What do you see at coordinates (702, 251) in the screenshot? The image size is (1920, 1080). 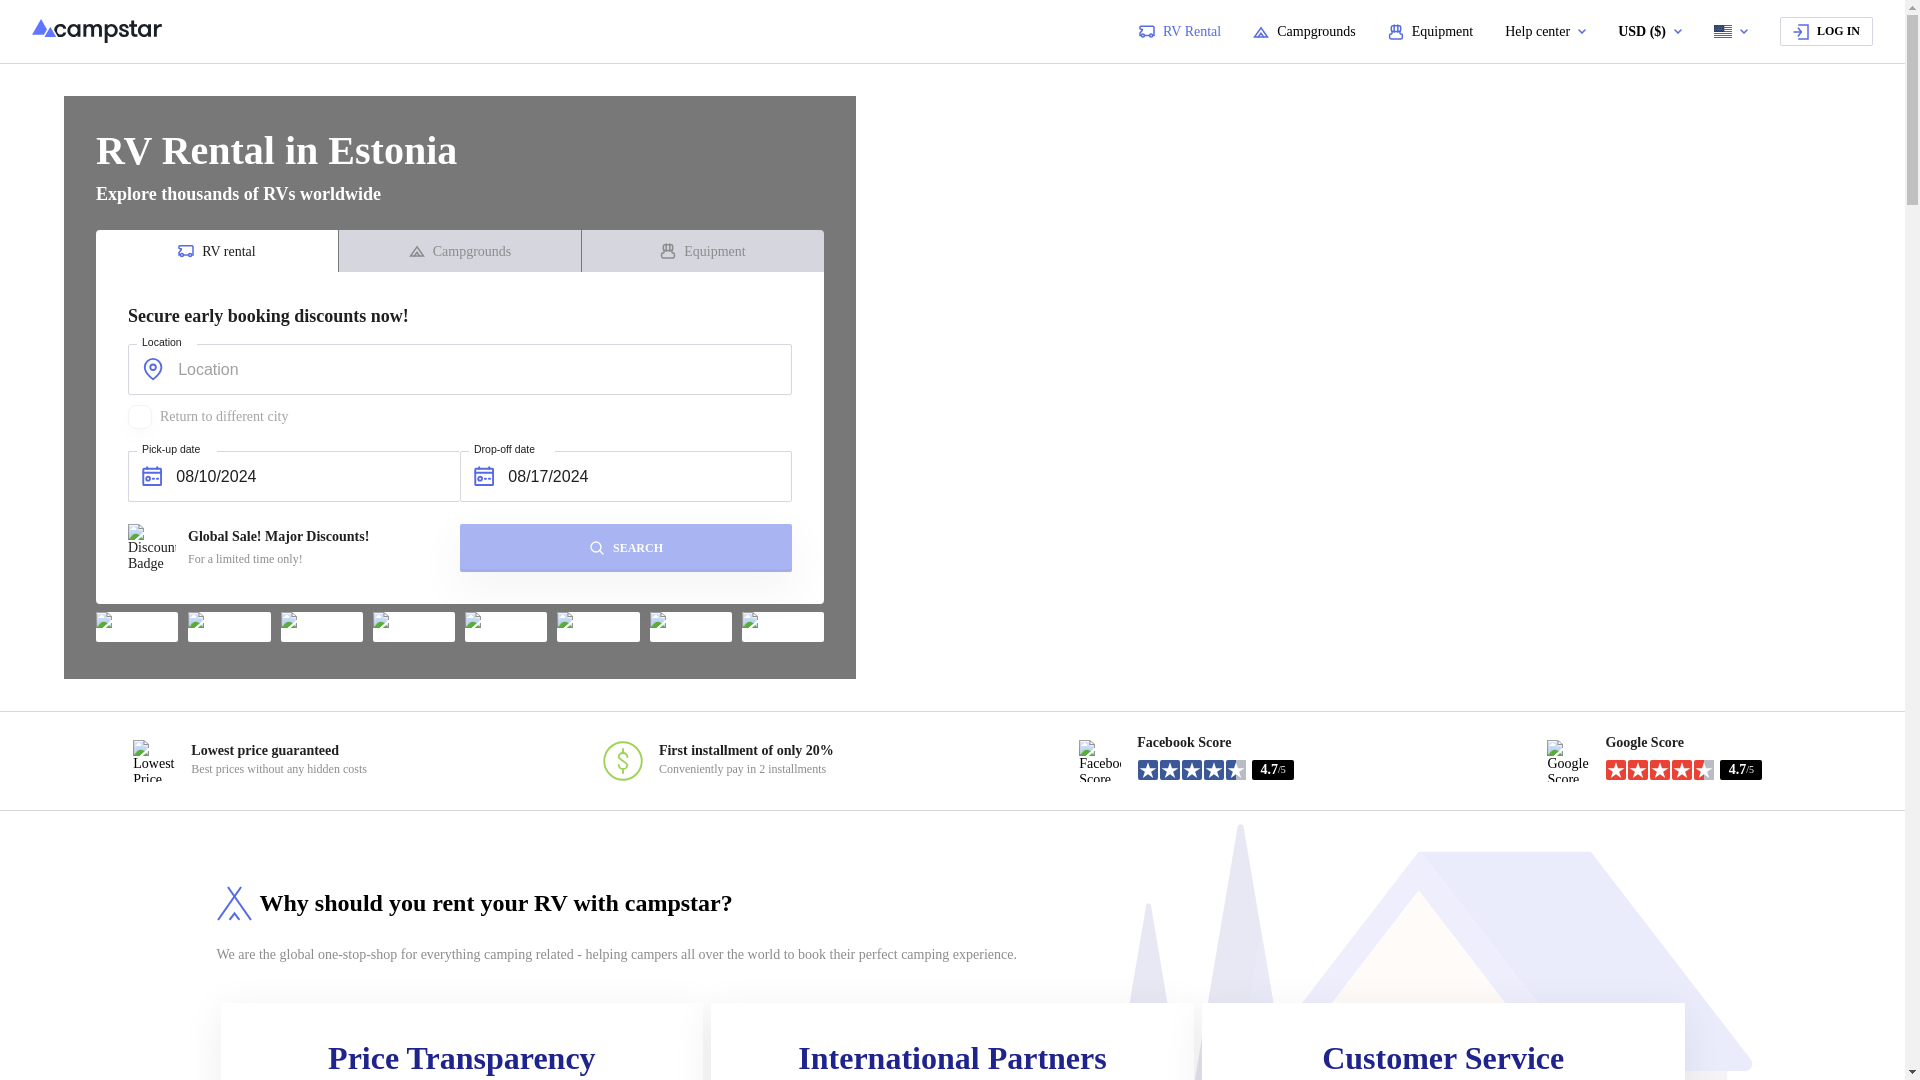 I see `Equipment` at bounding box center [702, 251].